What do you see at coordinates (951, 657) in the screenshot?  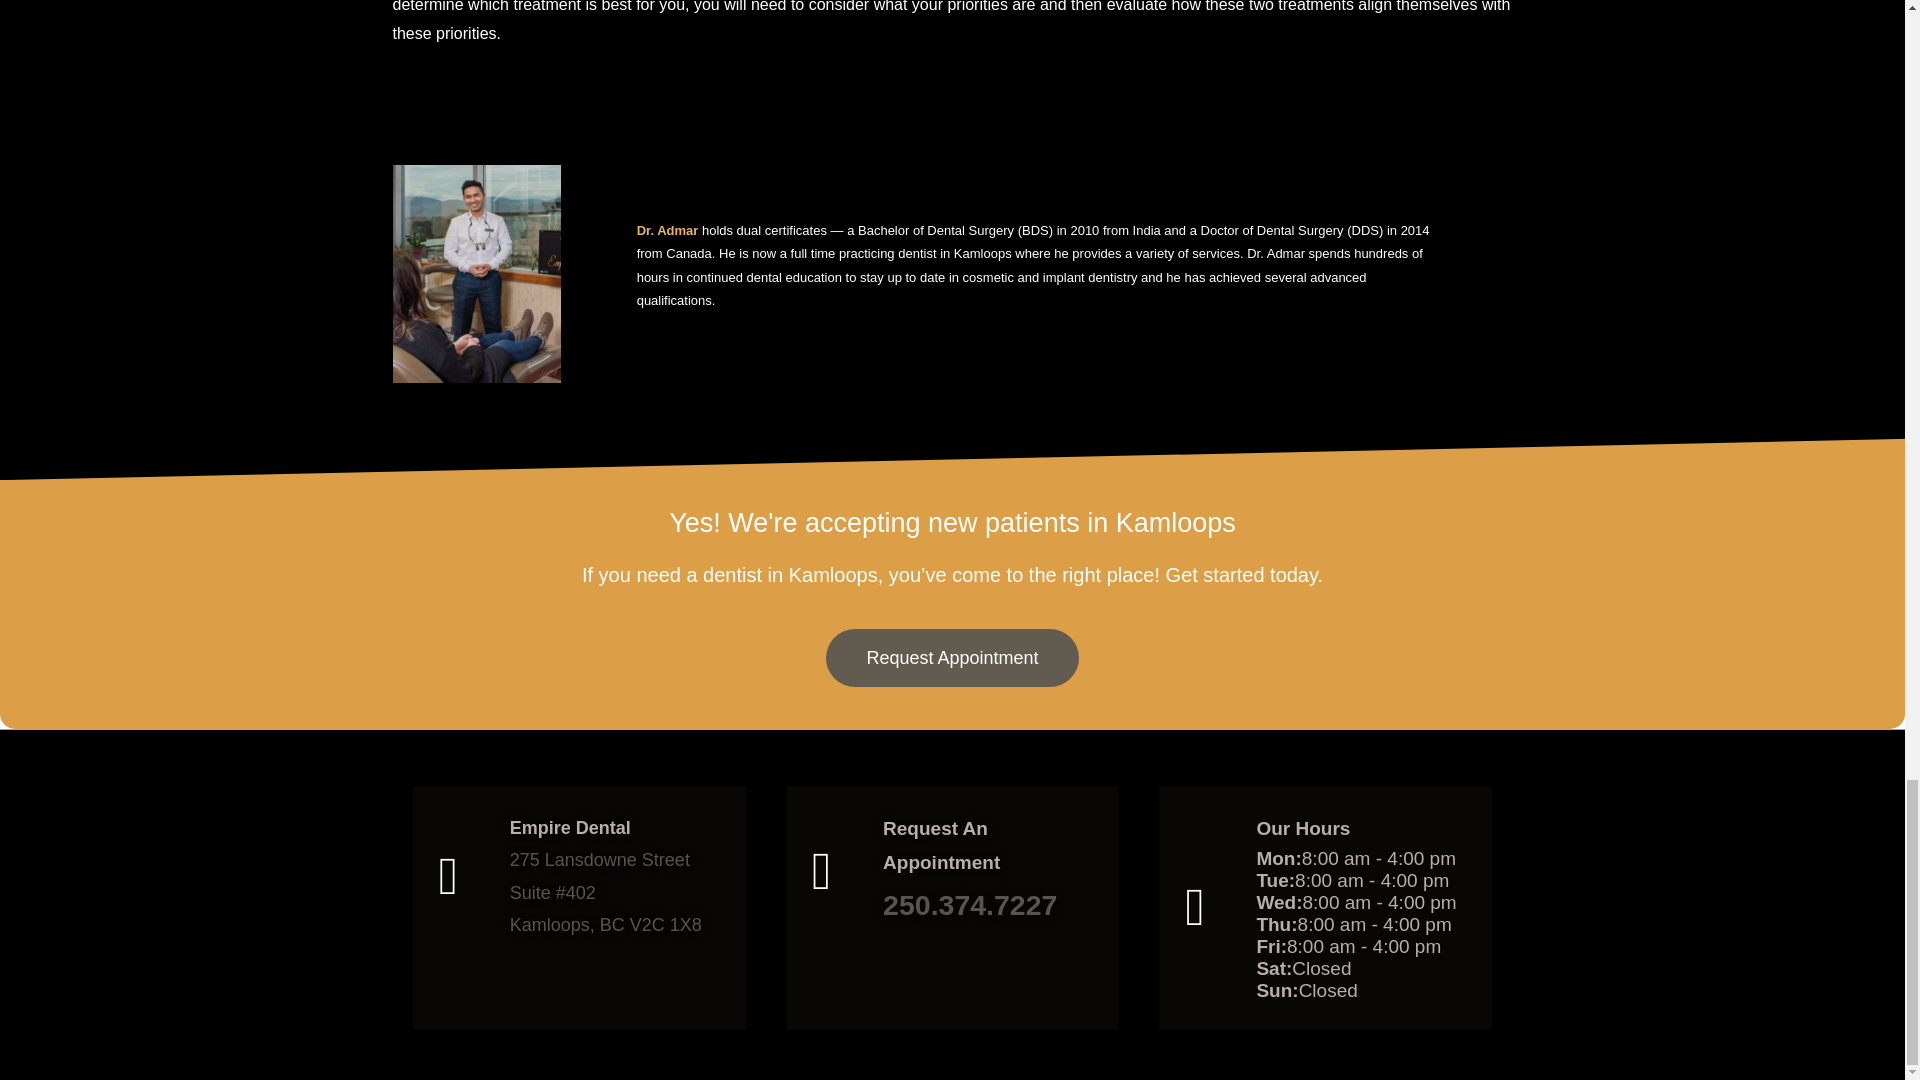 I see `Request Appointment` at bounding box center [951, 657].